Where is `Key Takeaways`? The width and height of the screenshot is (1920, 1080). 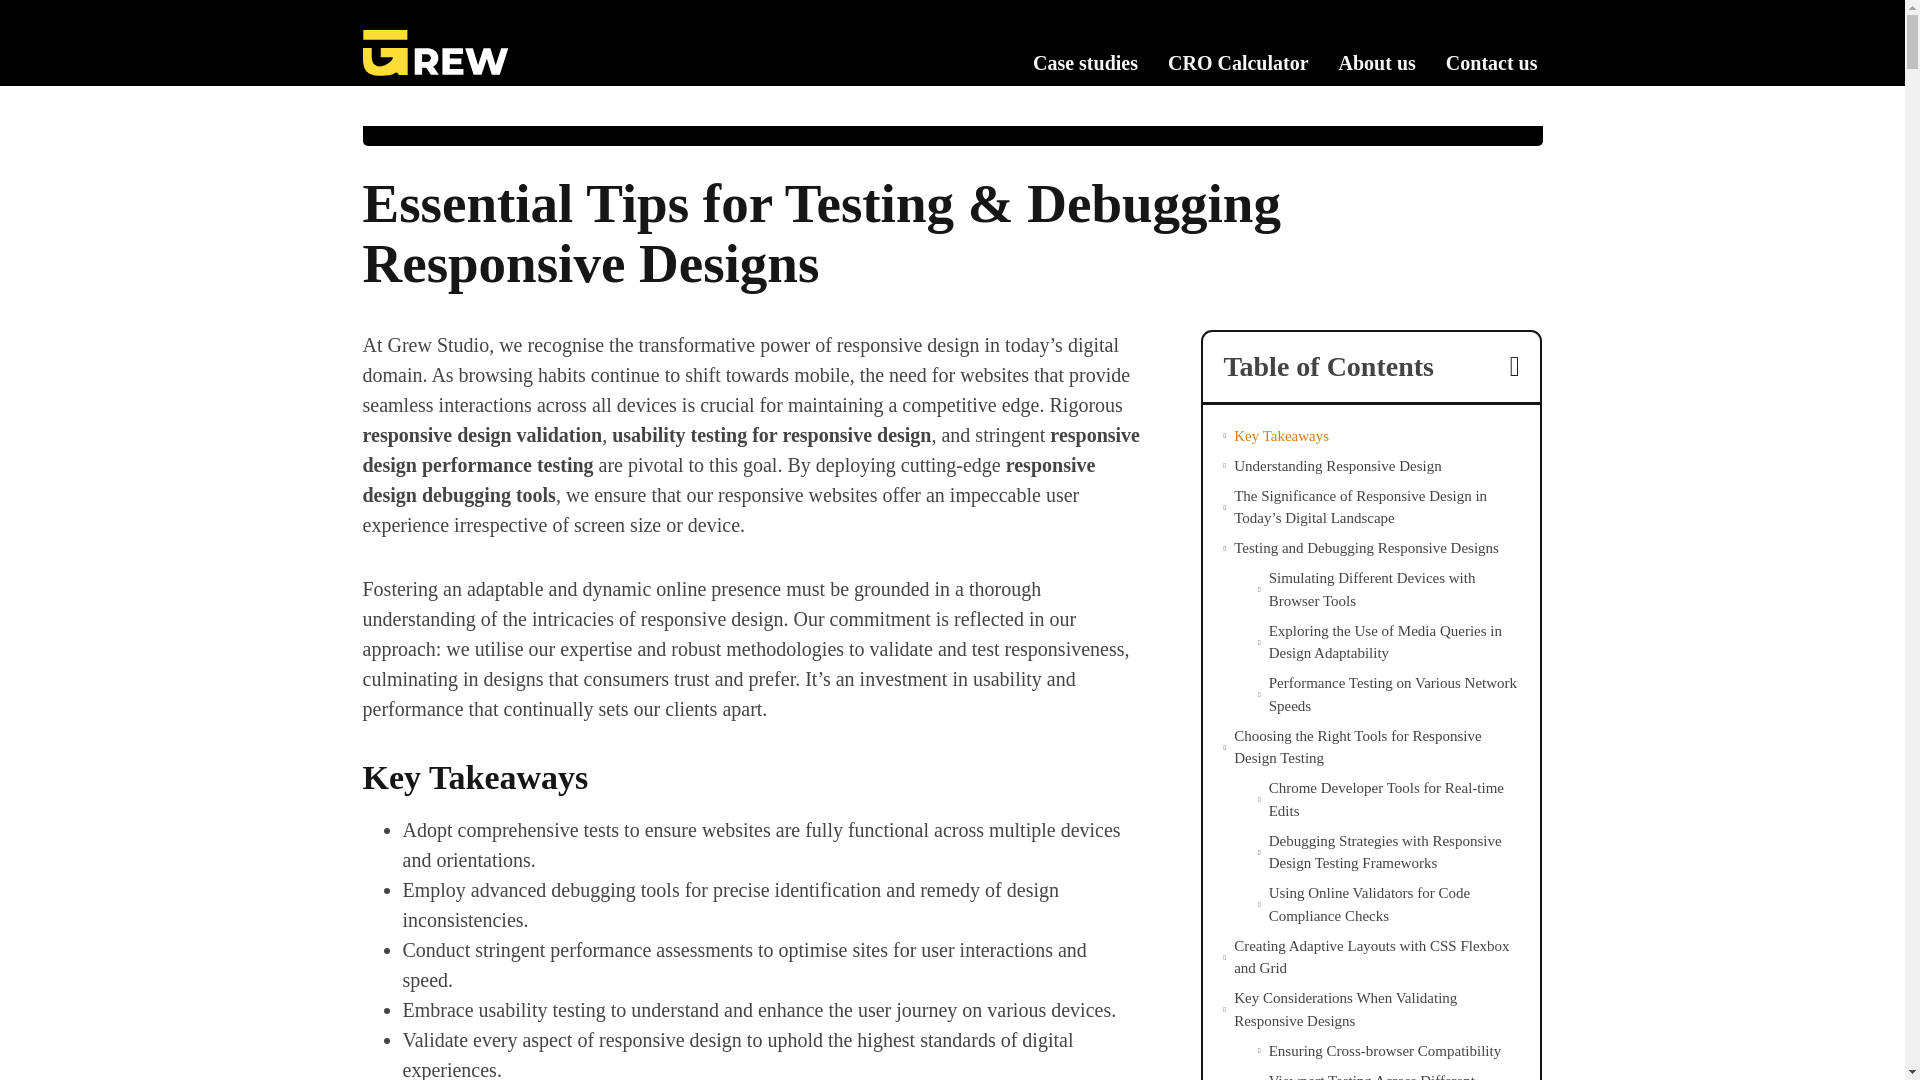
Key Takeaways is located at coordinates (1281, 436).